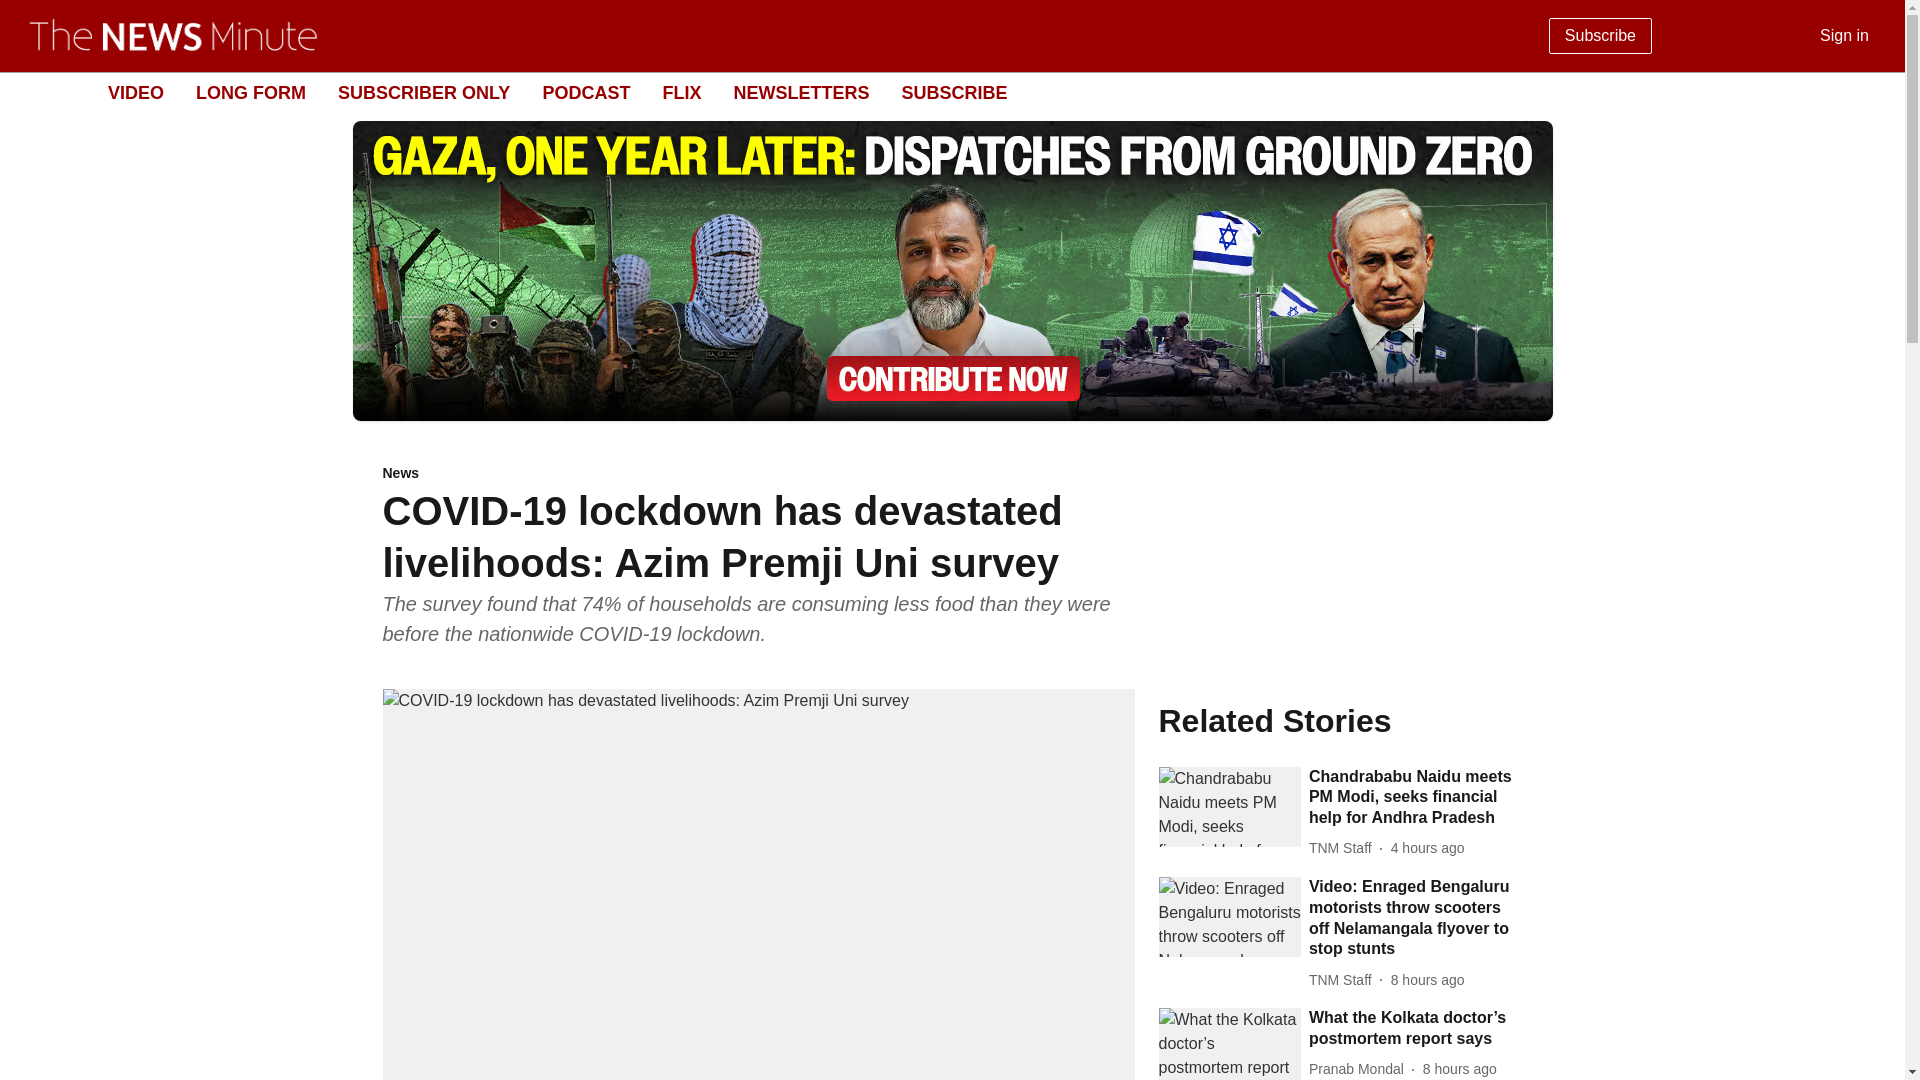  I want to click on Dark Mode, so click(1866, 92).